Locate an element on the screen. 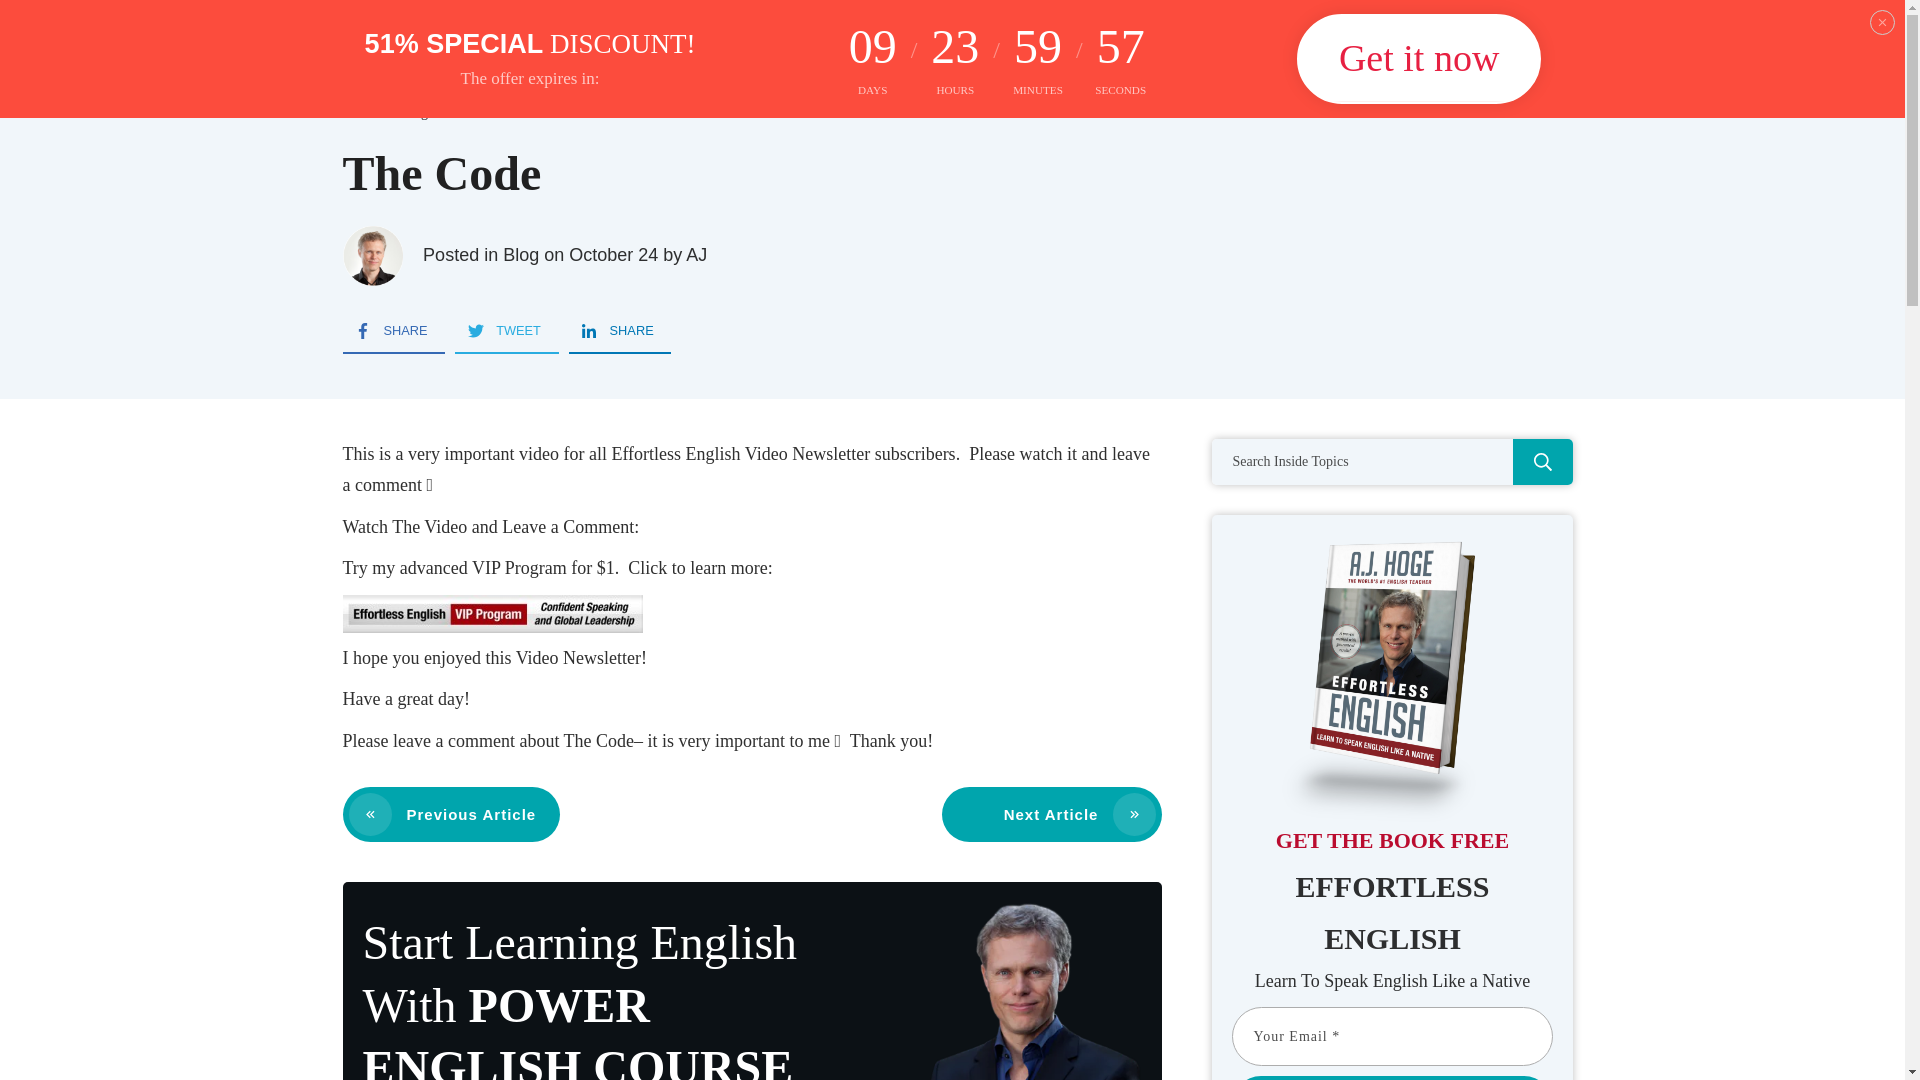 Image resolution: width=1920 pixels, height=1080 pixels. VIPbannerad1 is located at coordinates (491, 614).